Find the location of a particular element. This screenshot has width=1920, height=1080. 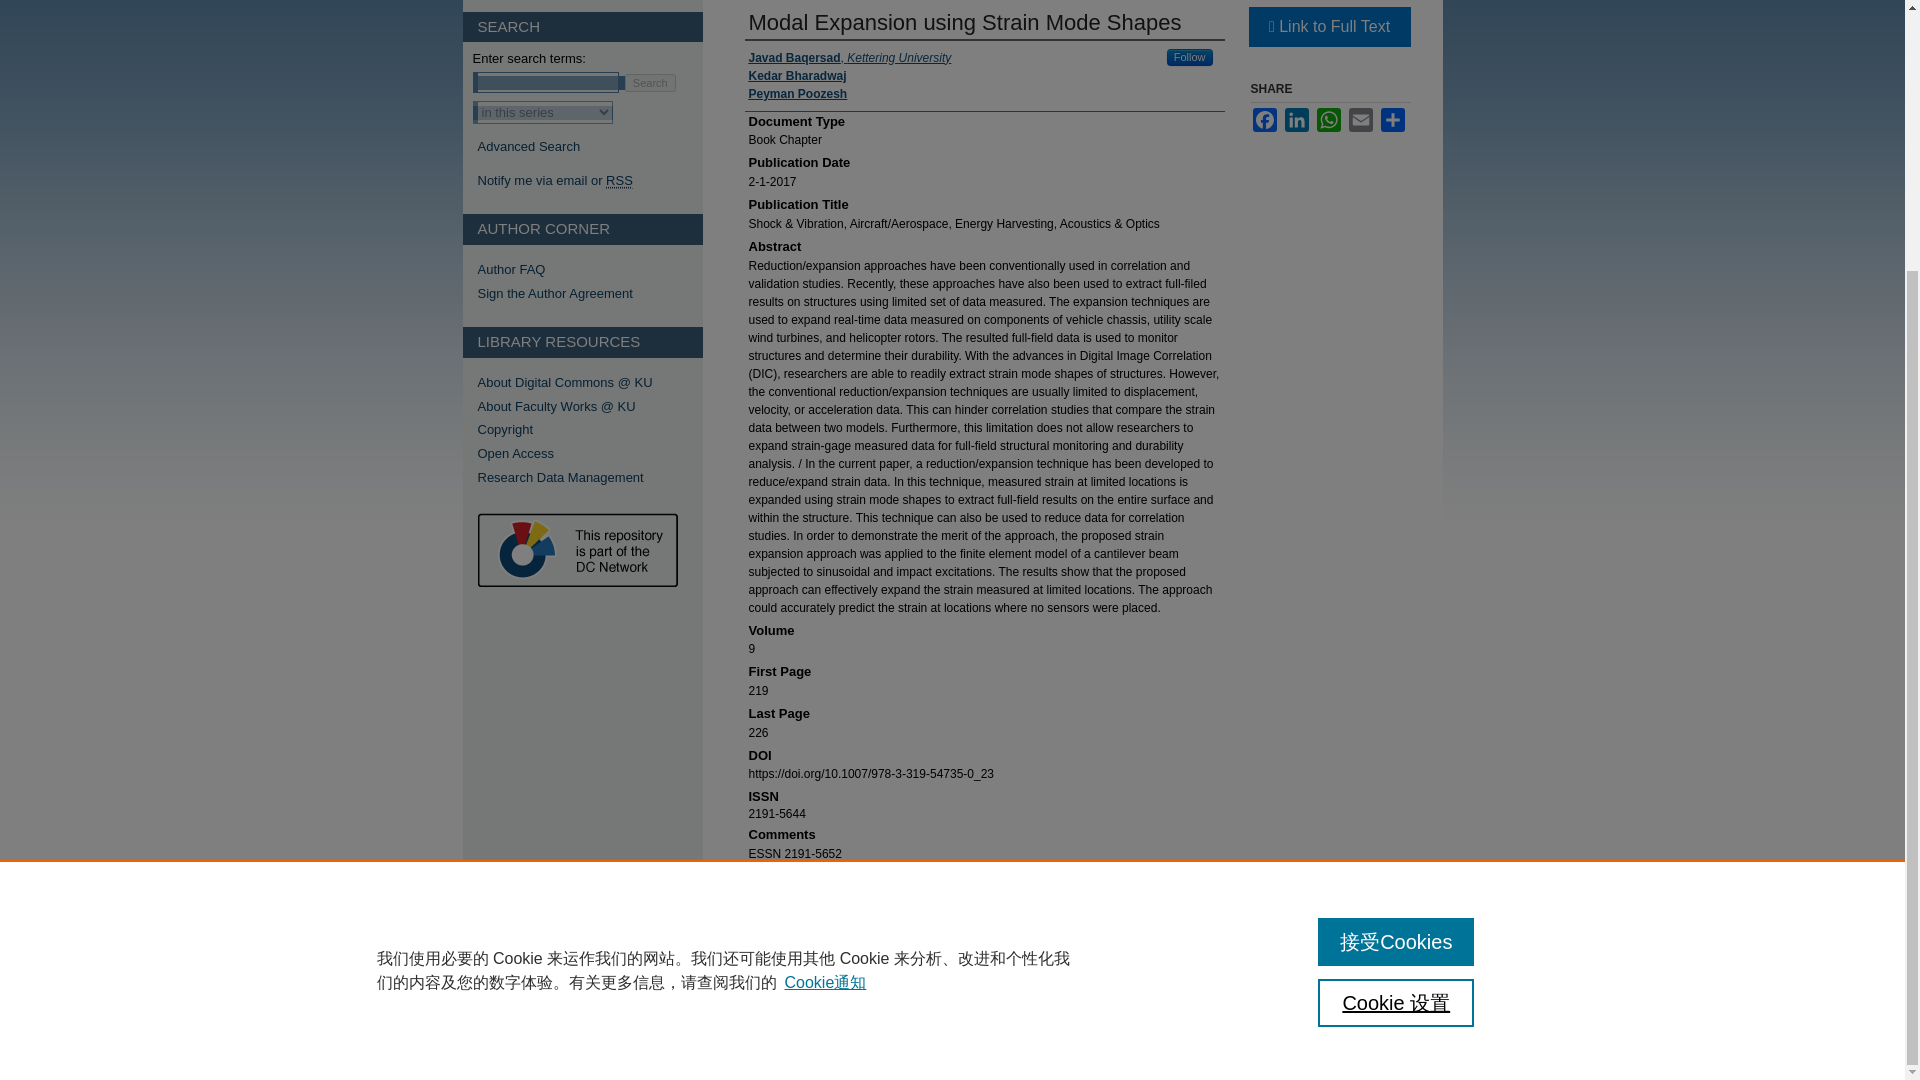

Follow Javad Baqersad is located at coordinates (1190, 56).